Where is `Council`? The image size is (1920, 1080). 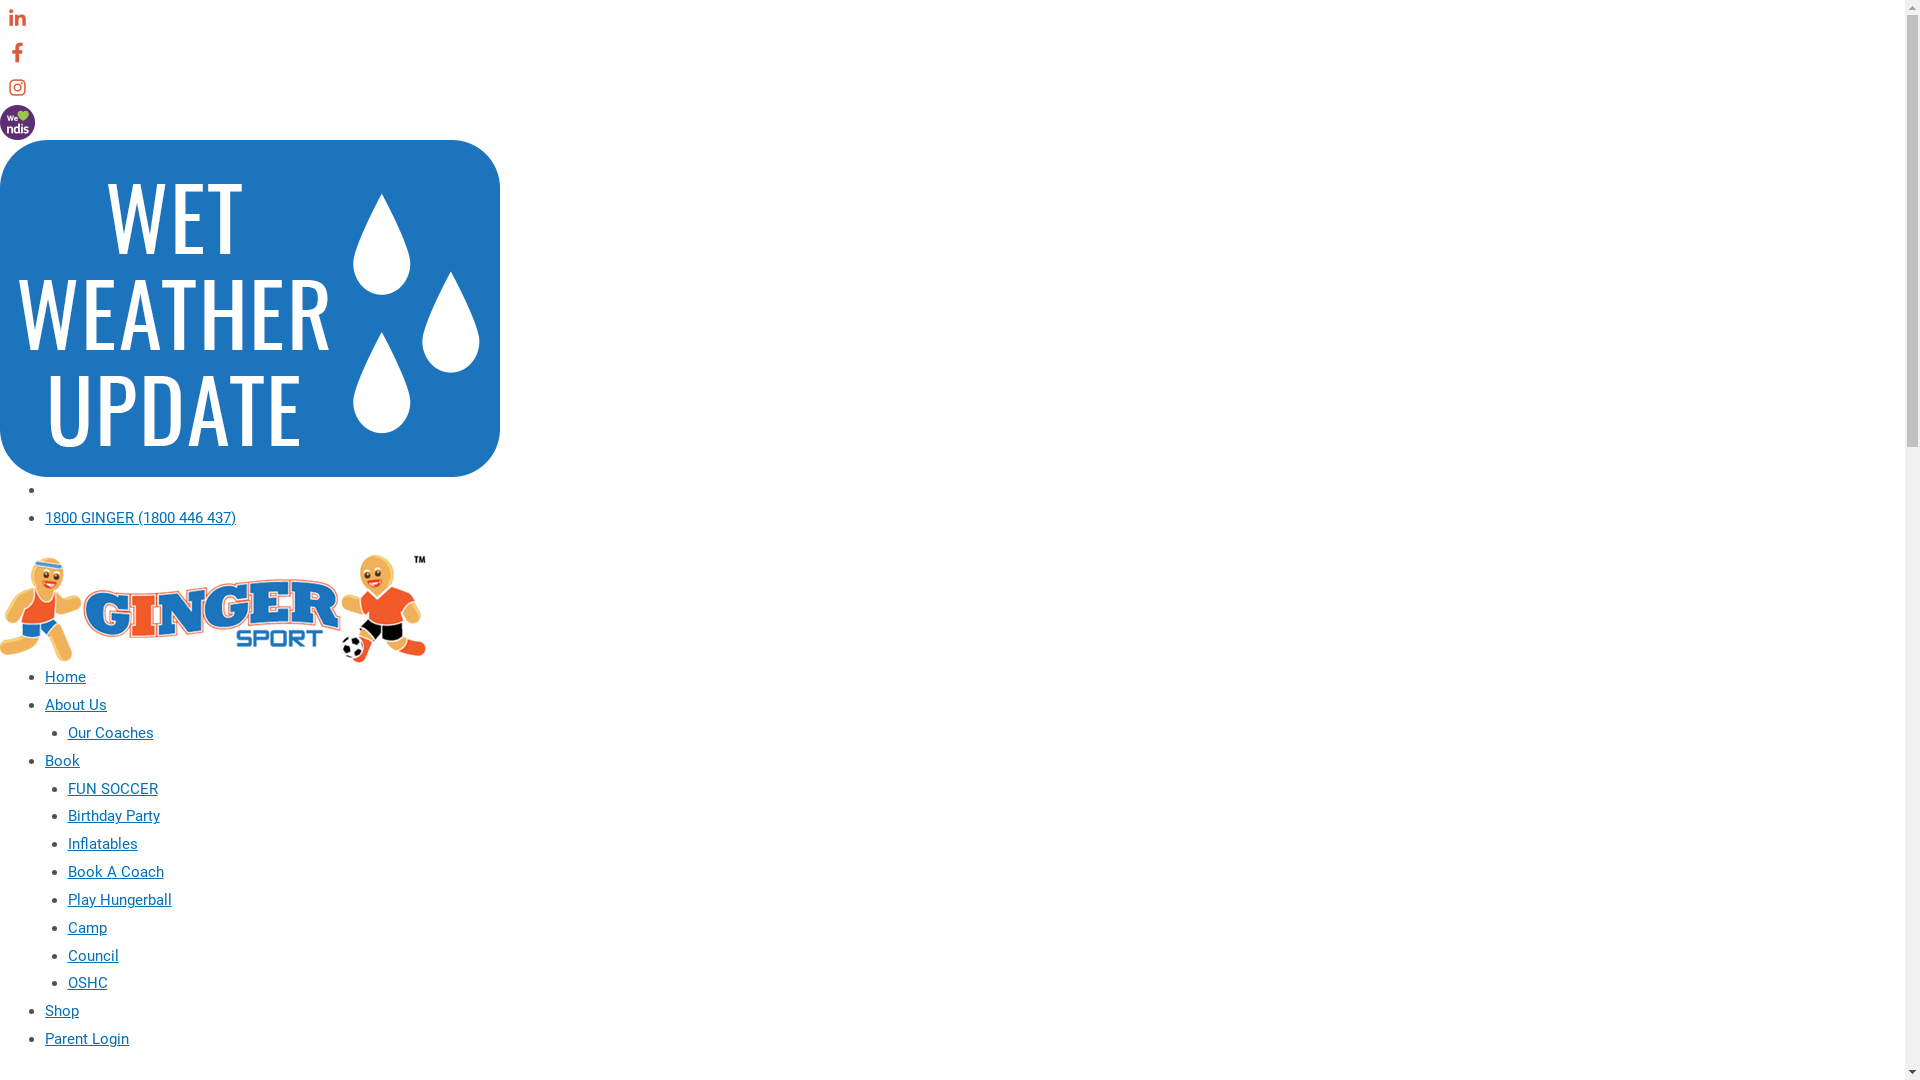
Council is located at coordinates (94, 956).